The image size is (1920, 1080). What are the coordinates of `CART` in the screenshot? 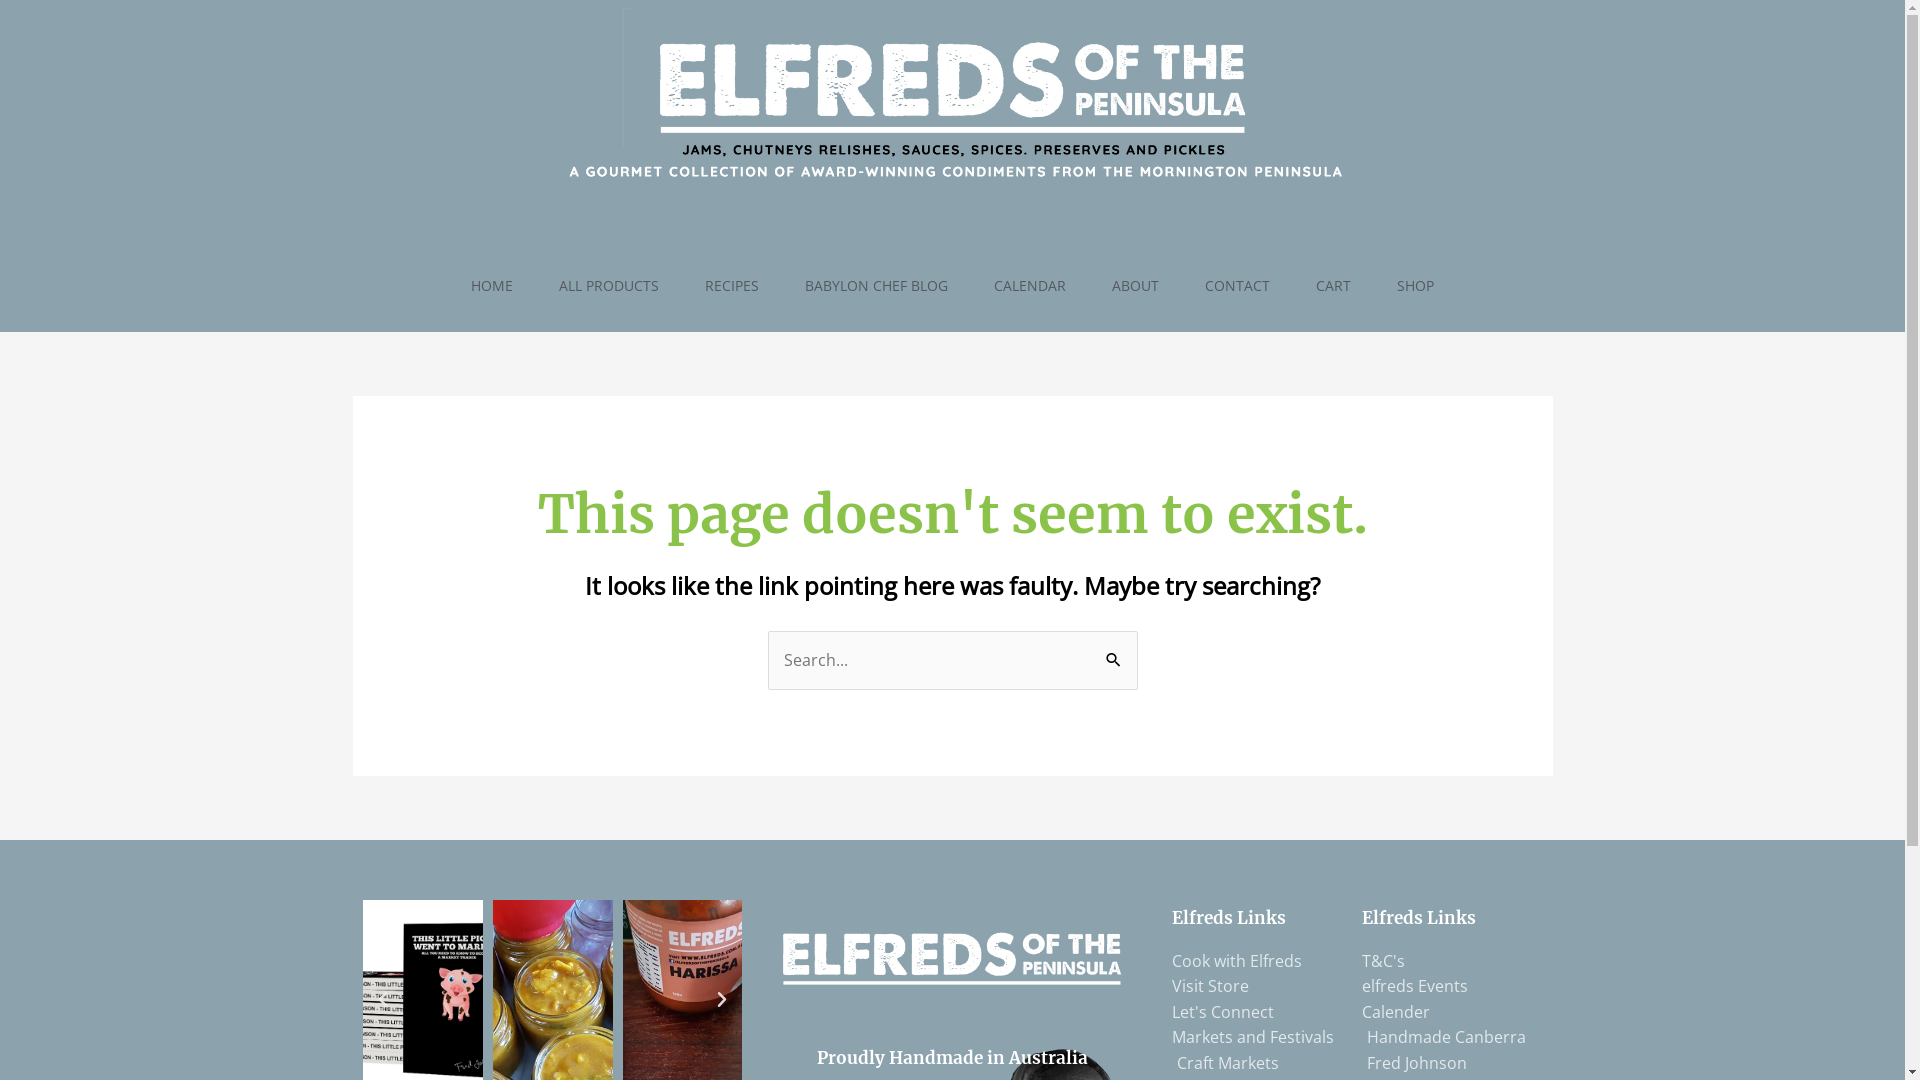 It's located at (1334, 286).